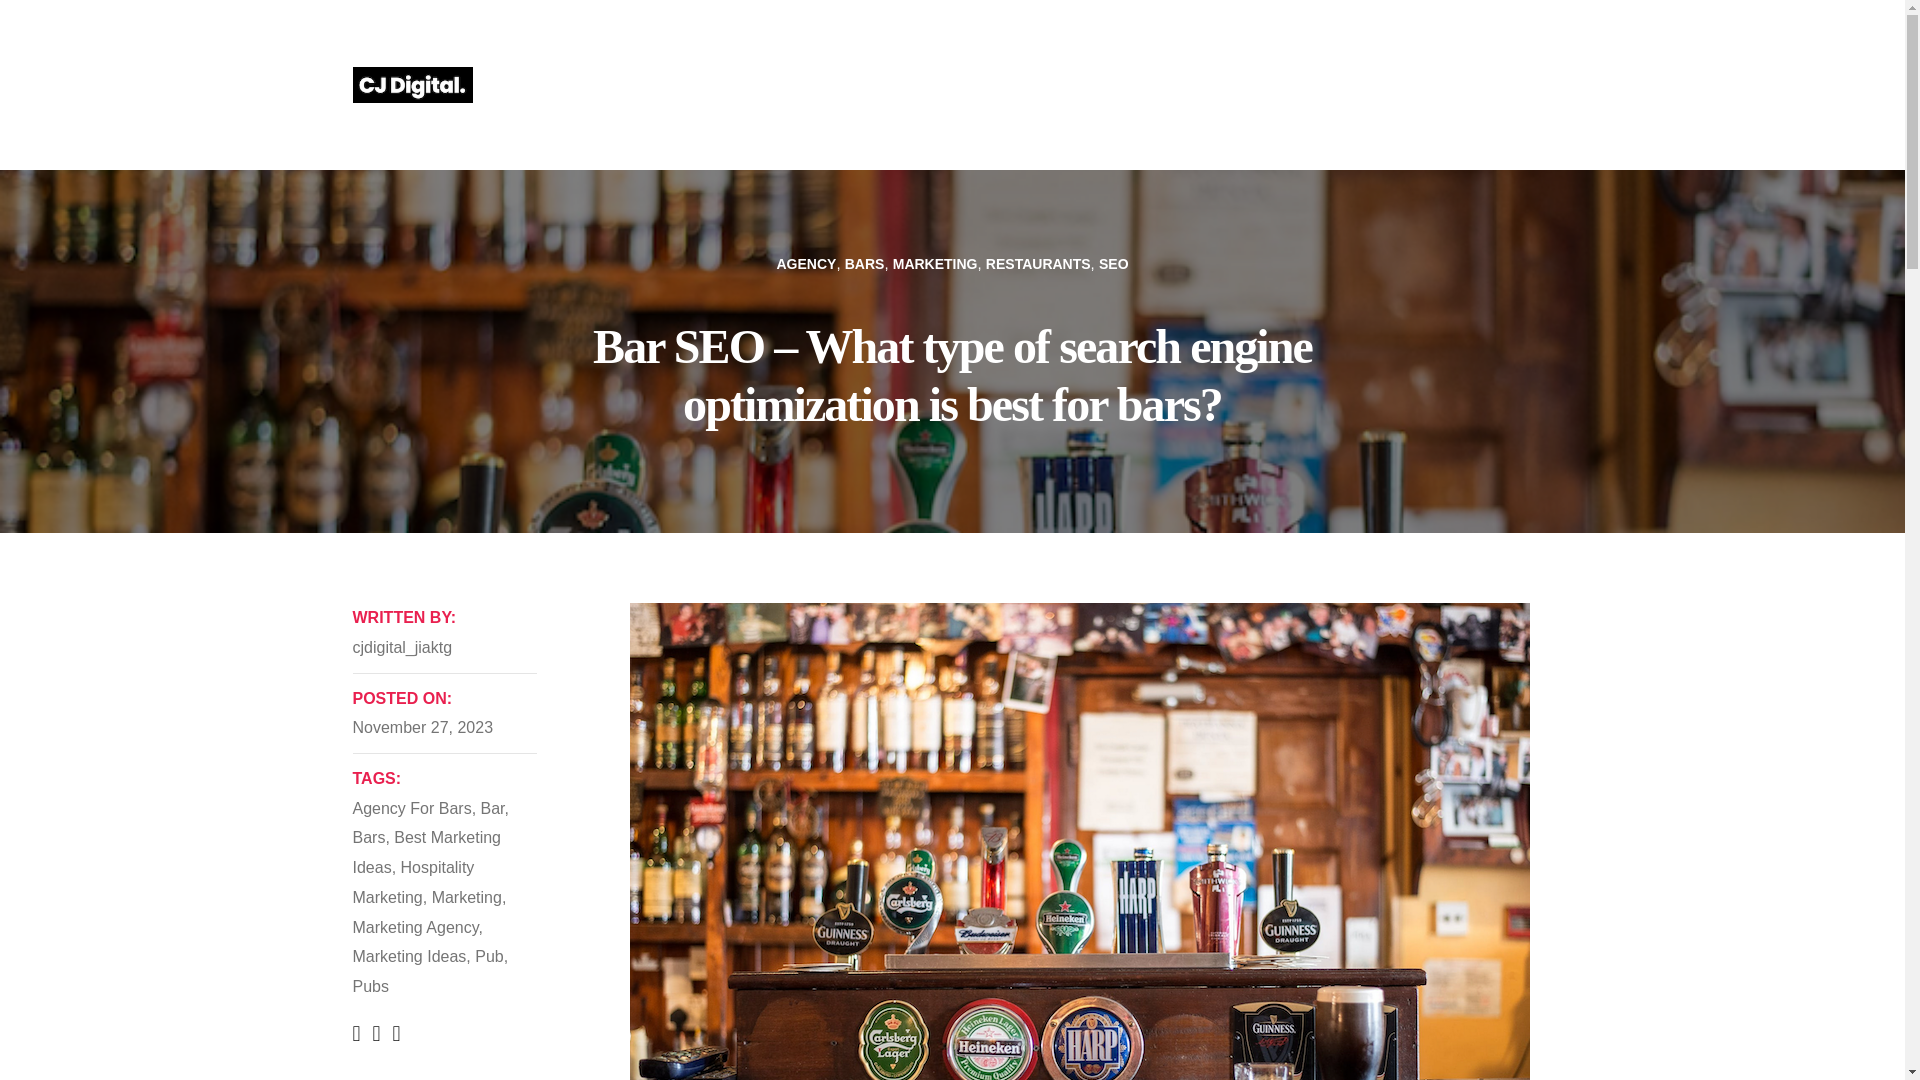  What do you see at coordinates (408, 956) in the screenshot?
I see `Marketing Ideas` at bounding box center [408, 956].